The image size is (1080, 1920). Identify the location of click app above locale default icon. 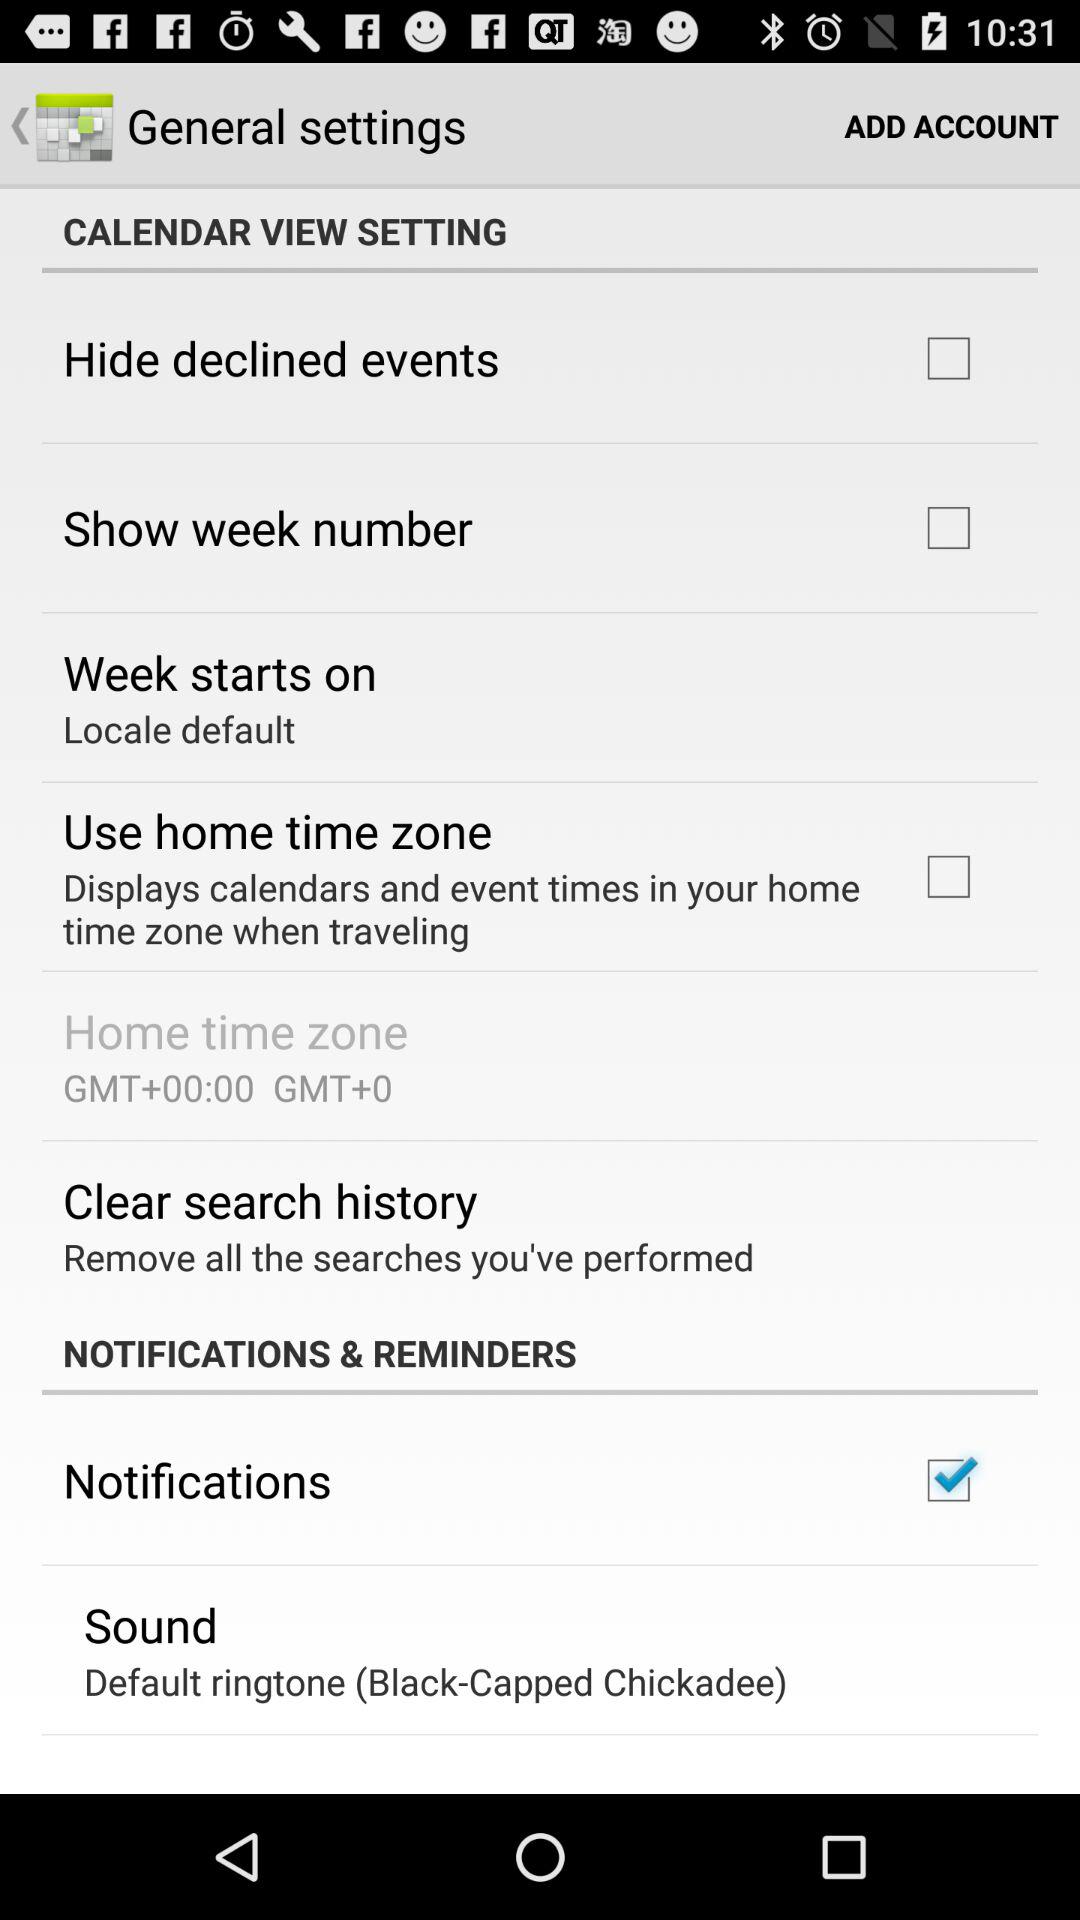
(220, 672).